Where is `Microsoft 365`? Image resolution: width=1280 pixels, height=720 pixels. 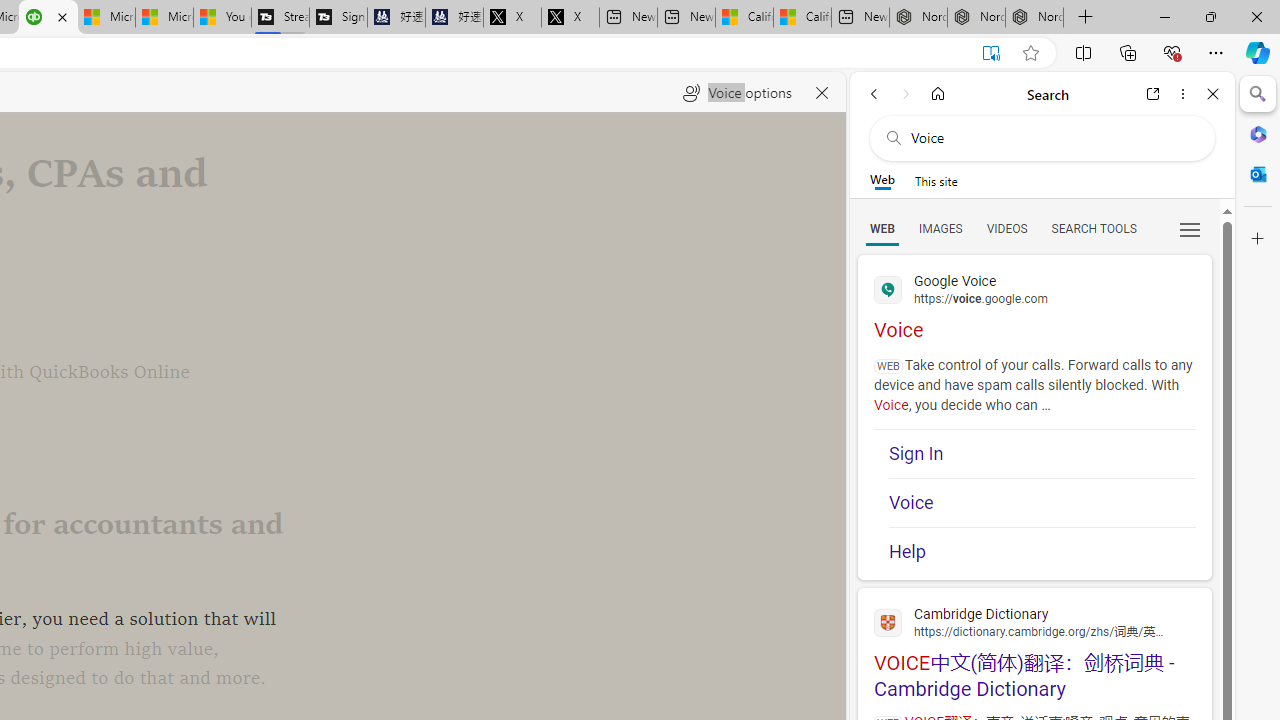
Microsoft 365 is located at coordinates (1258, 133).